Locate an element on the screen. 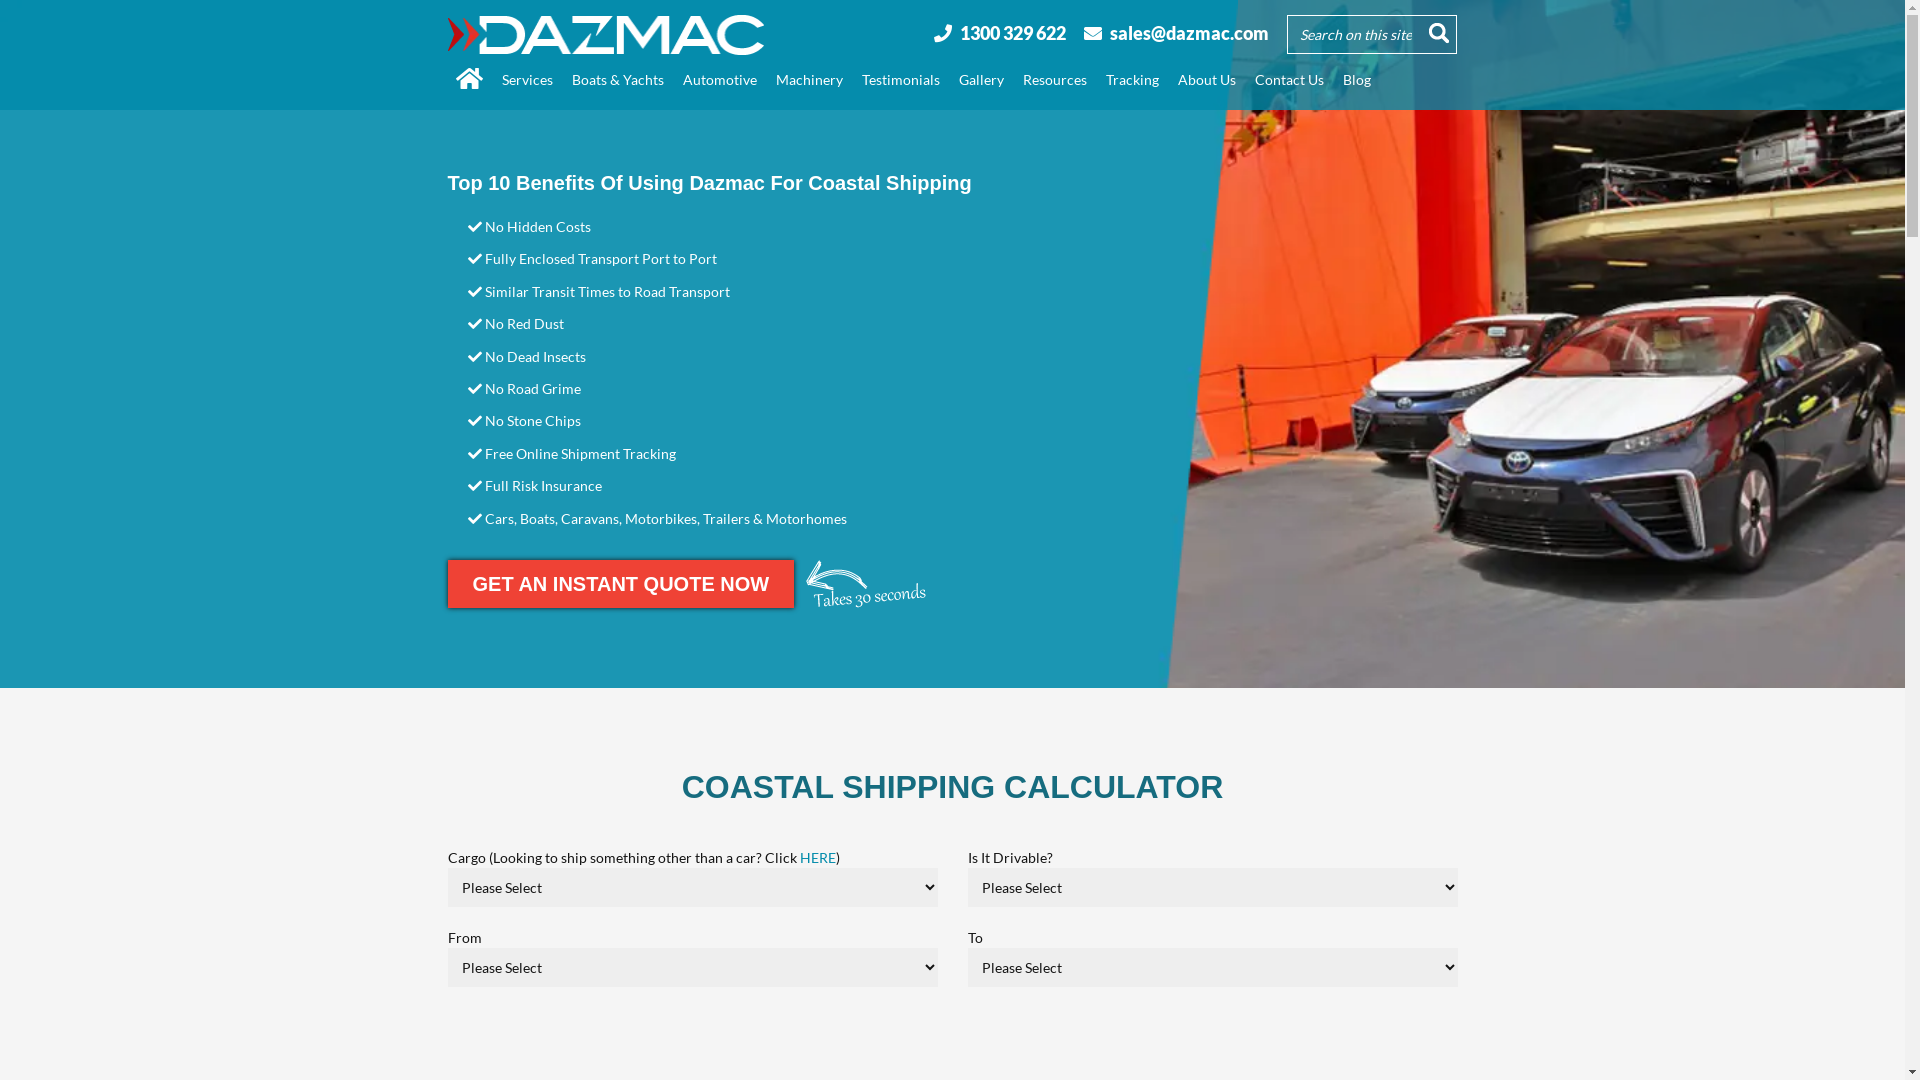 Image resolution: width=1920 pixels, height=1080 pixels. Contact Us is located at coordinates (1288, 80).